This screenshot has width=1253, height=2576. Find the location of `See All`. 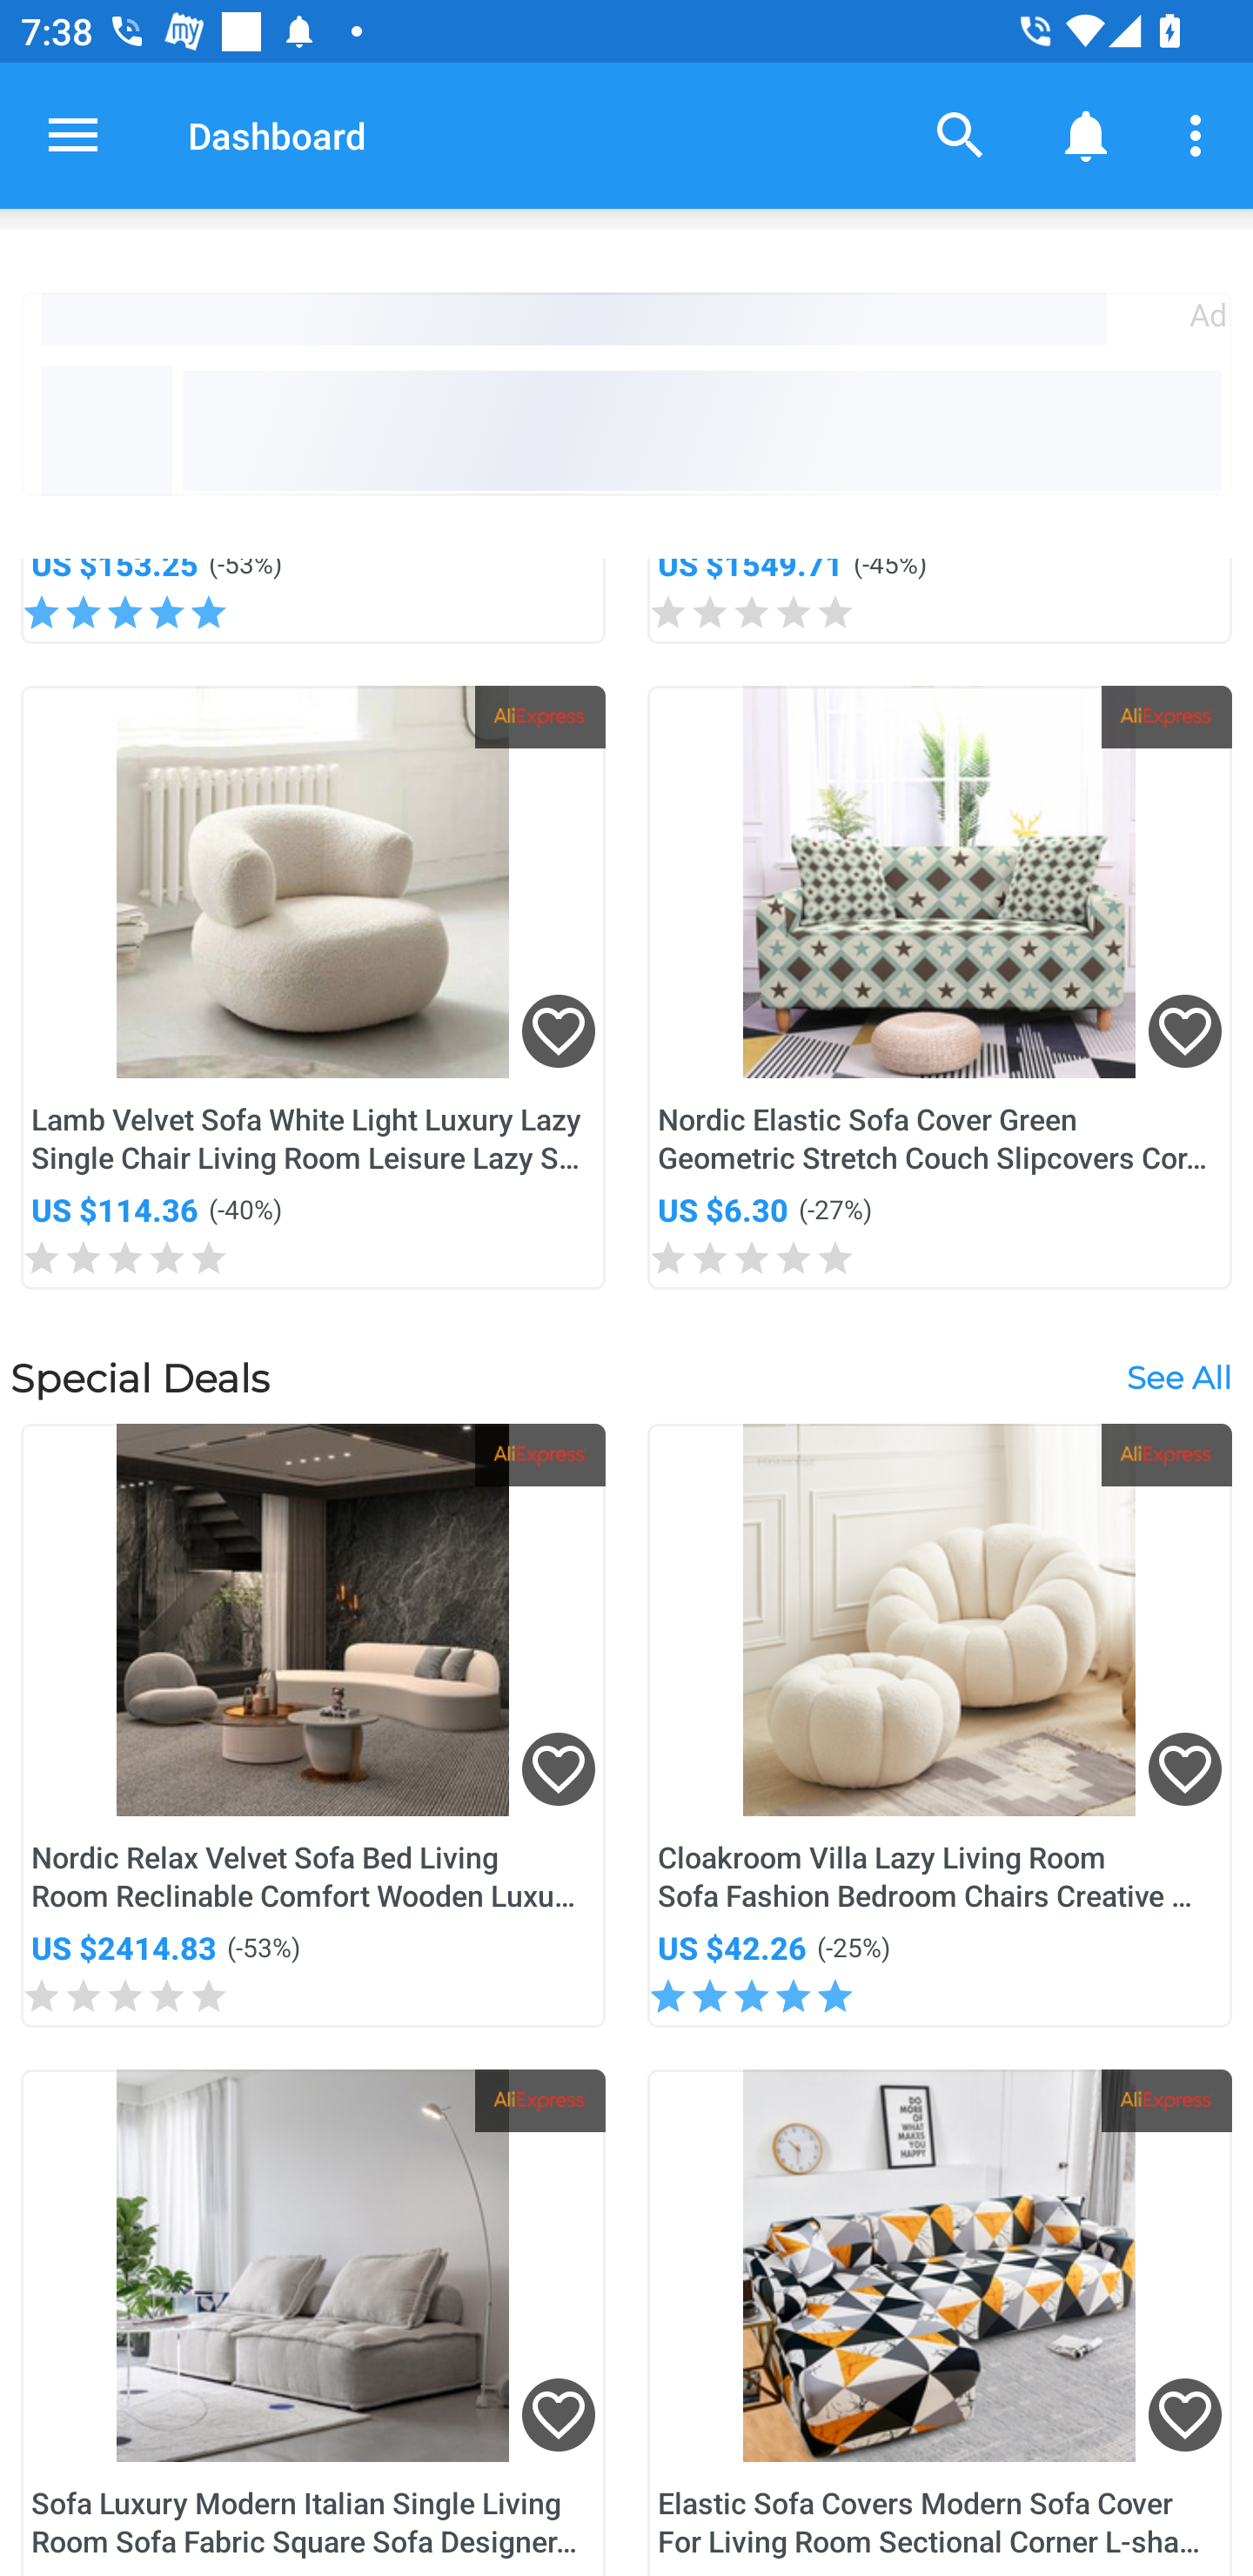

See All is located at coordinates (1178, 1378).